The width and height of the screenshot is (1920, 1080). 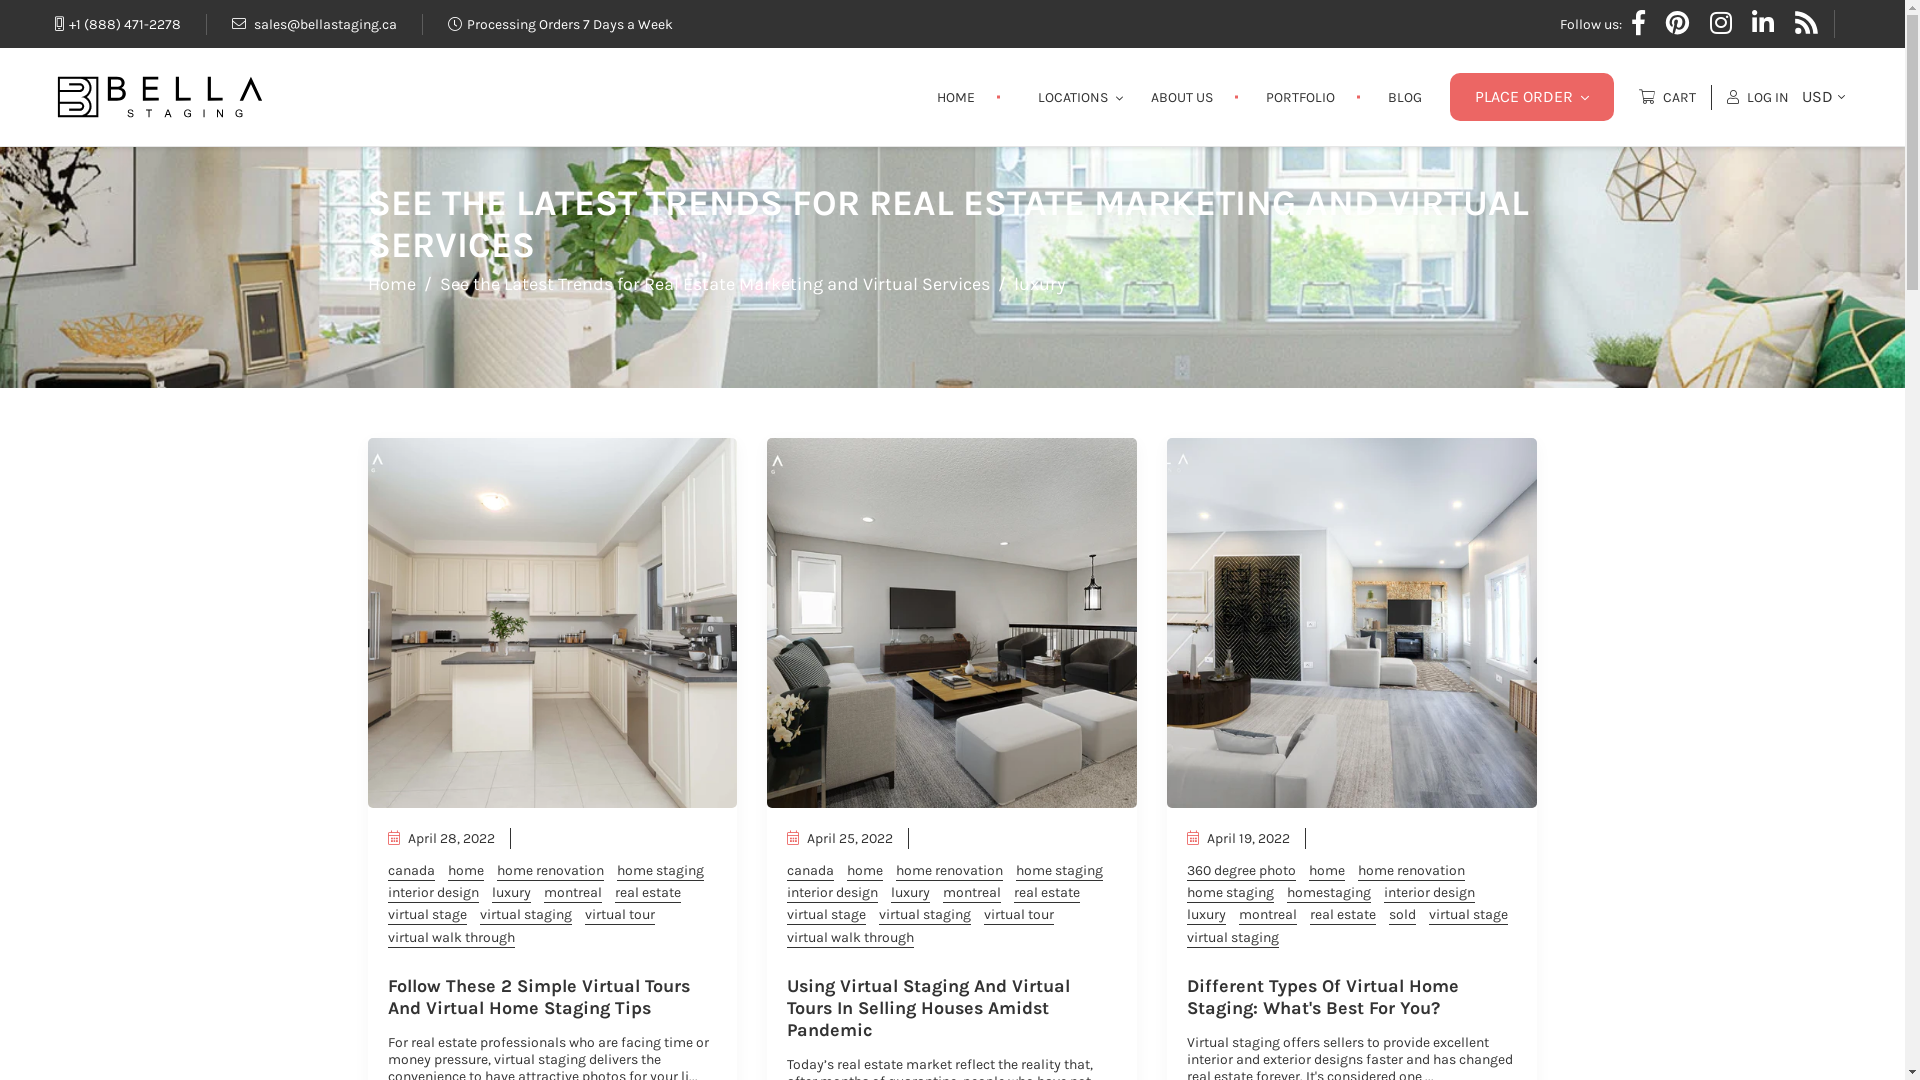 I want to click on home staging, so click(x=1060, y=872).